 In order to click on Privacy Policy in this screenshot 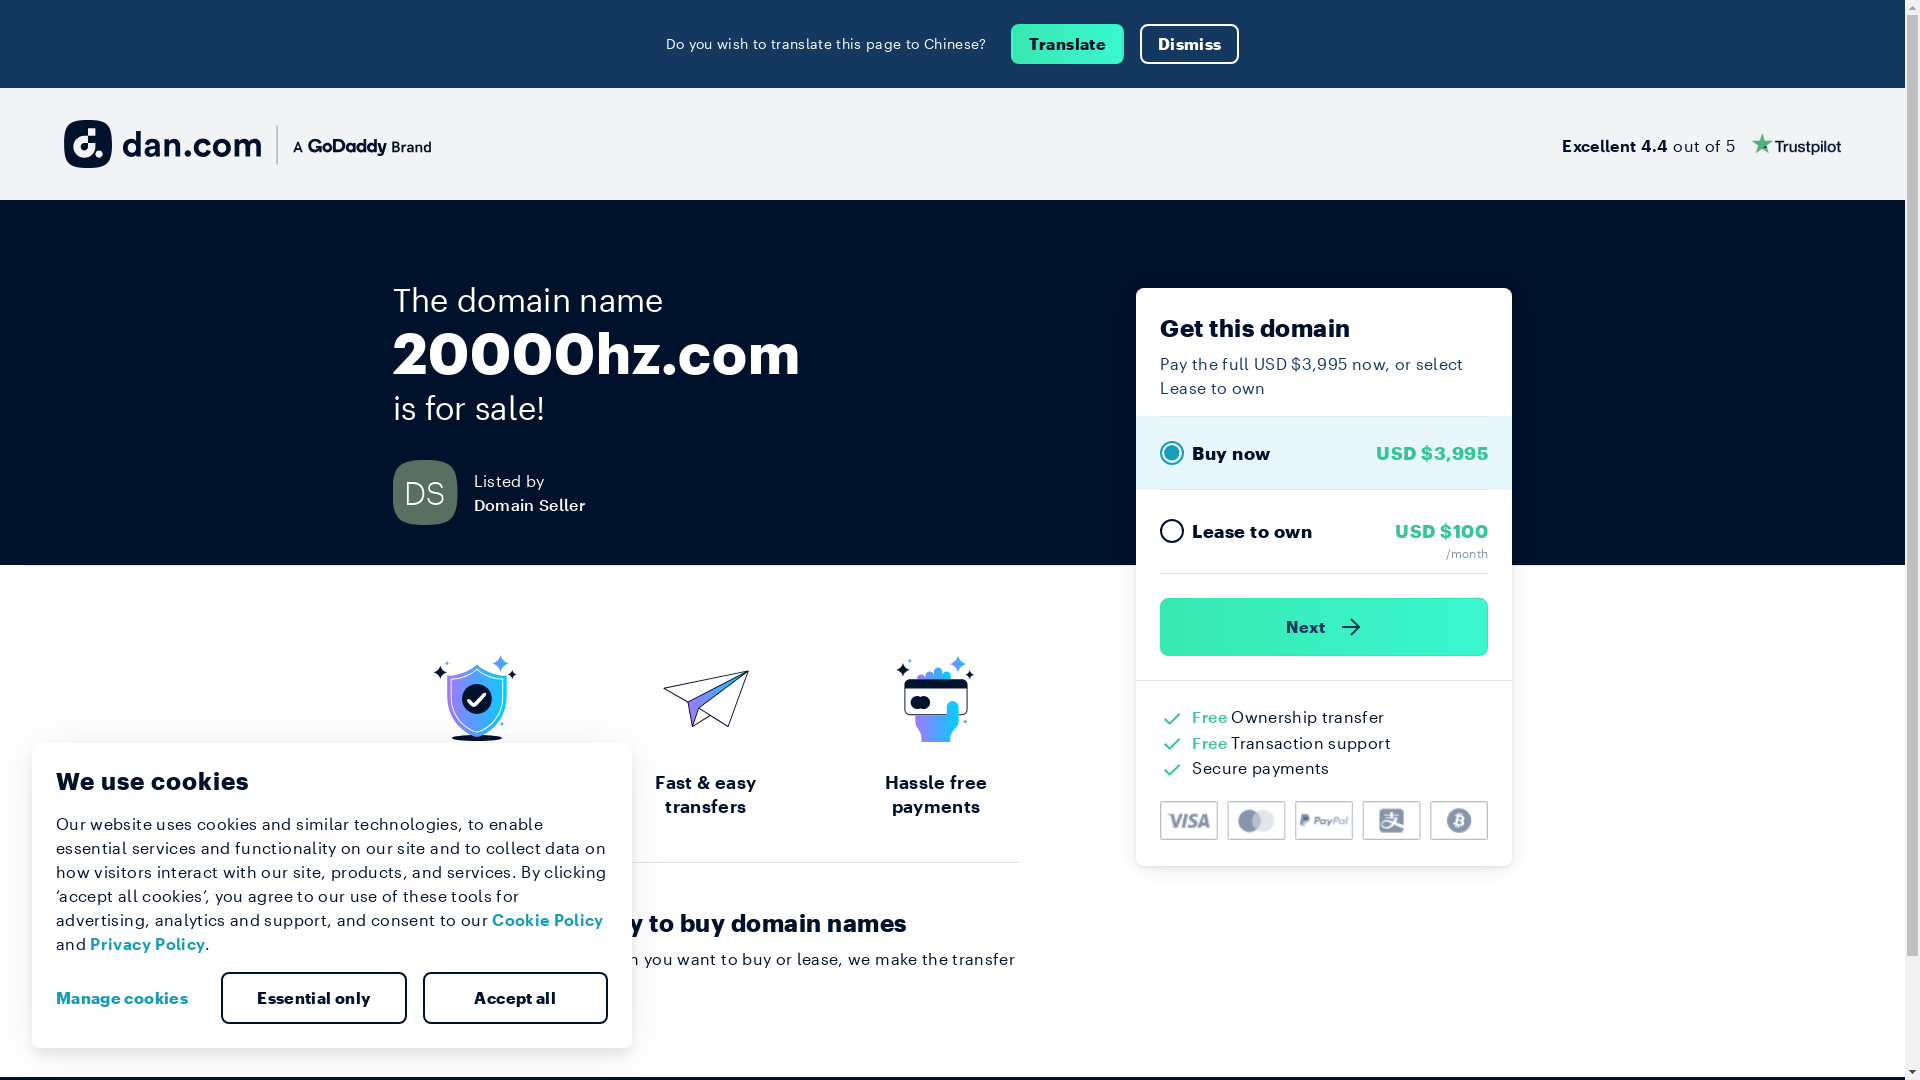, I will do `click(148, 944)`.